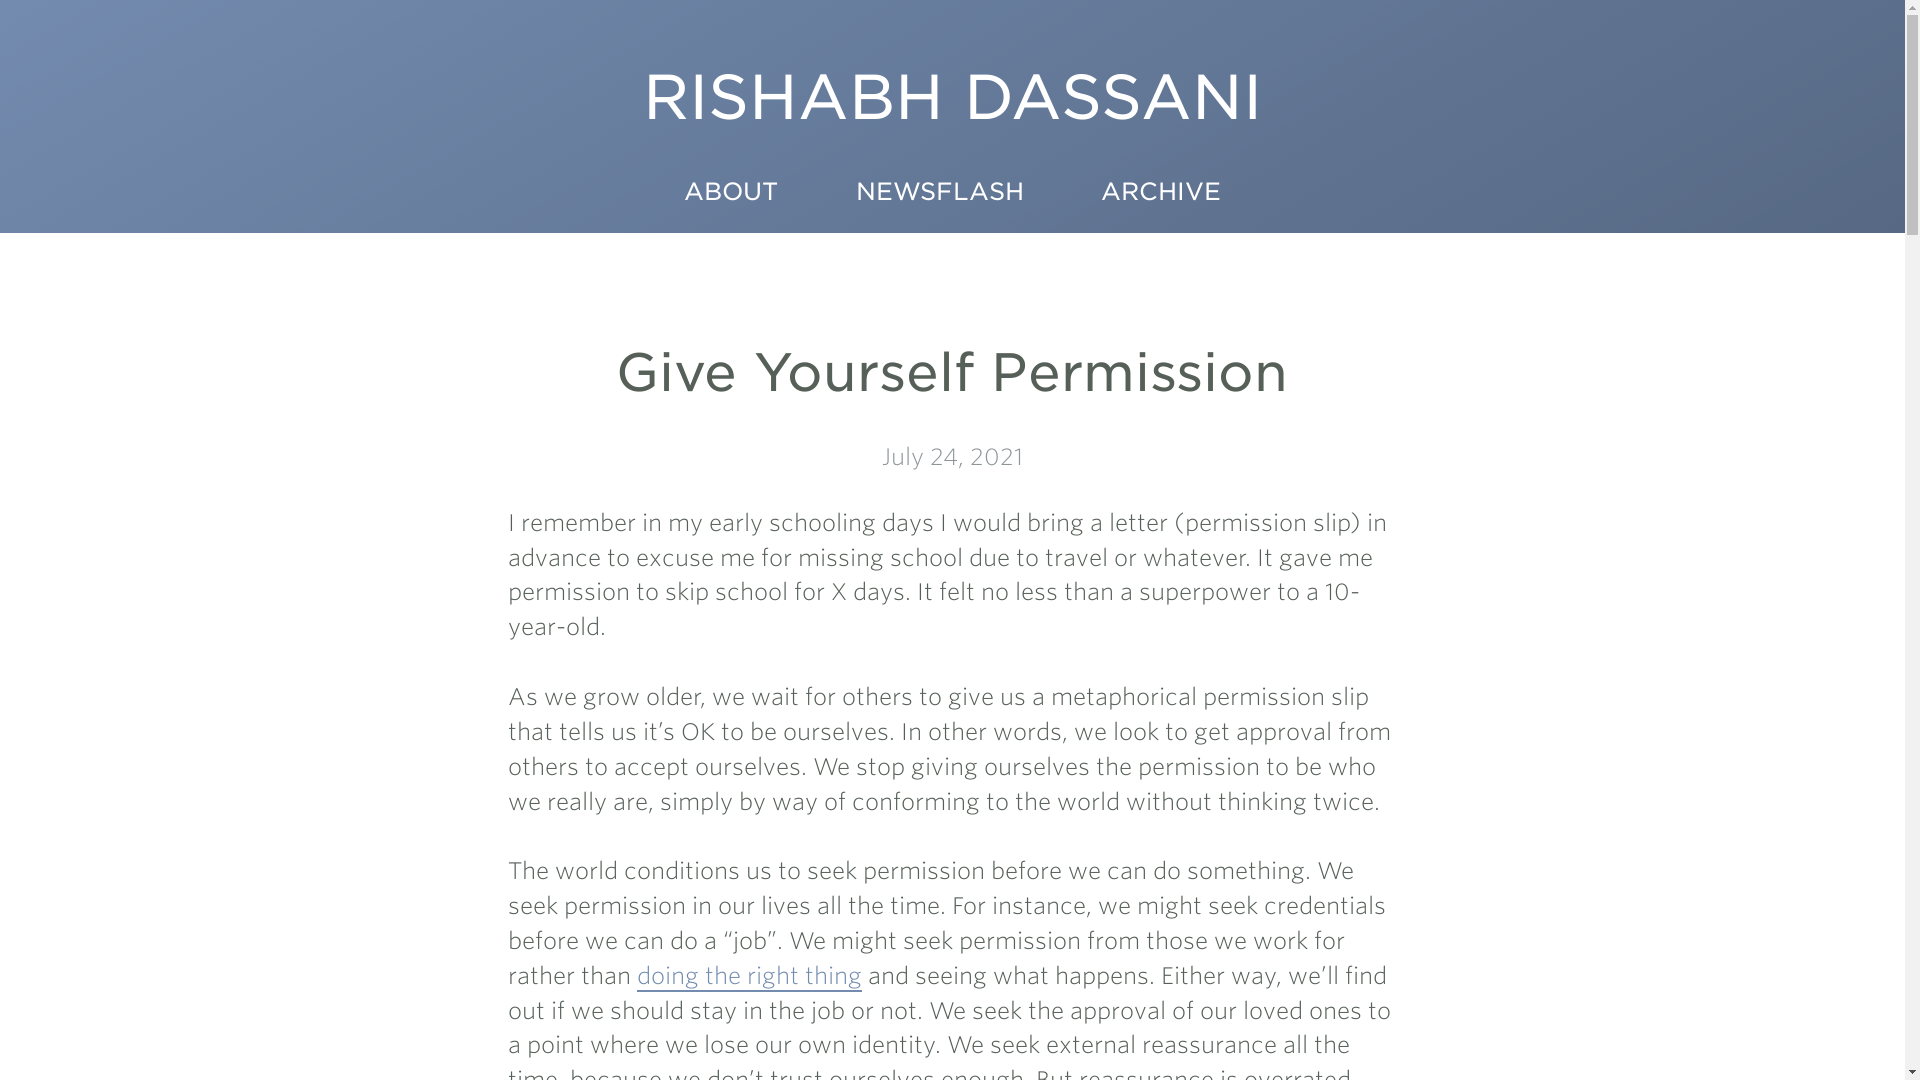 This screenshot has height=1080, width=1920. Describe the element at coordinates (1161, 196) in the screenshot. I see `ARCHIVE` at that location.